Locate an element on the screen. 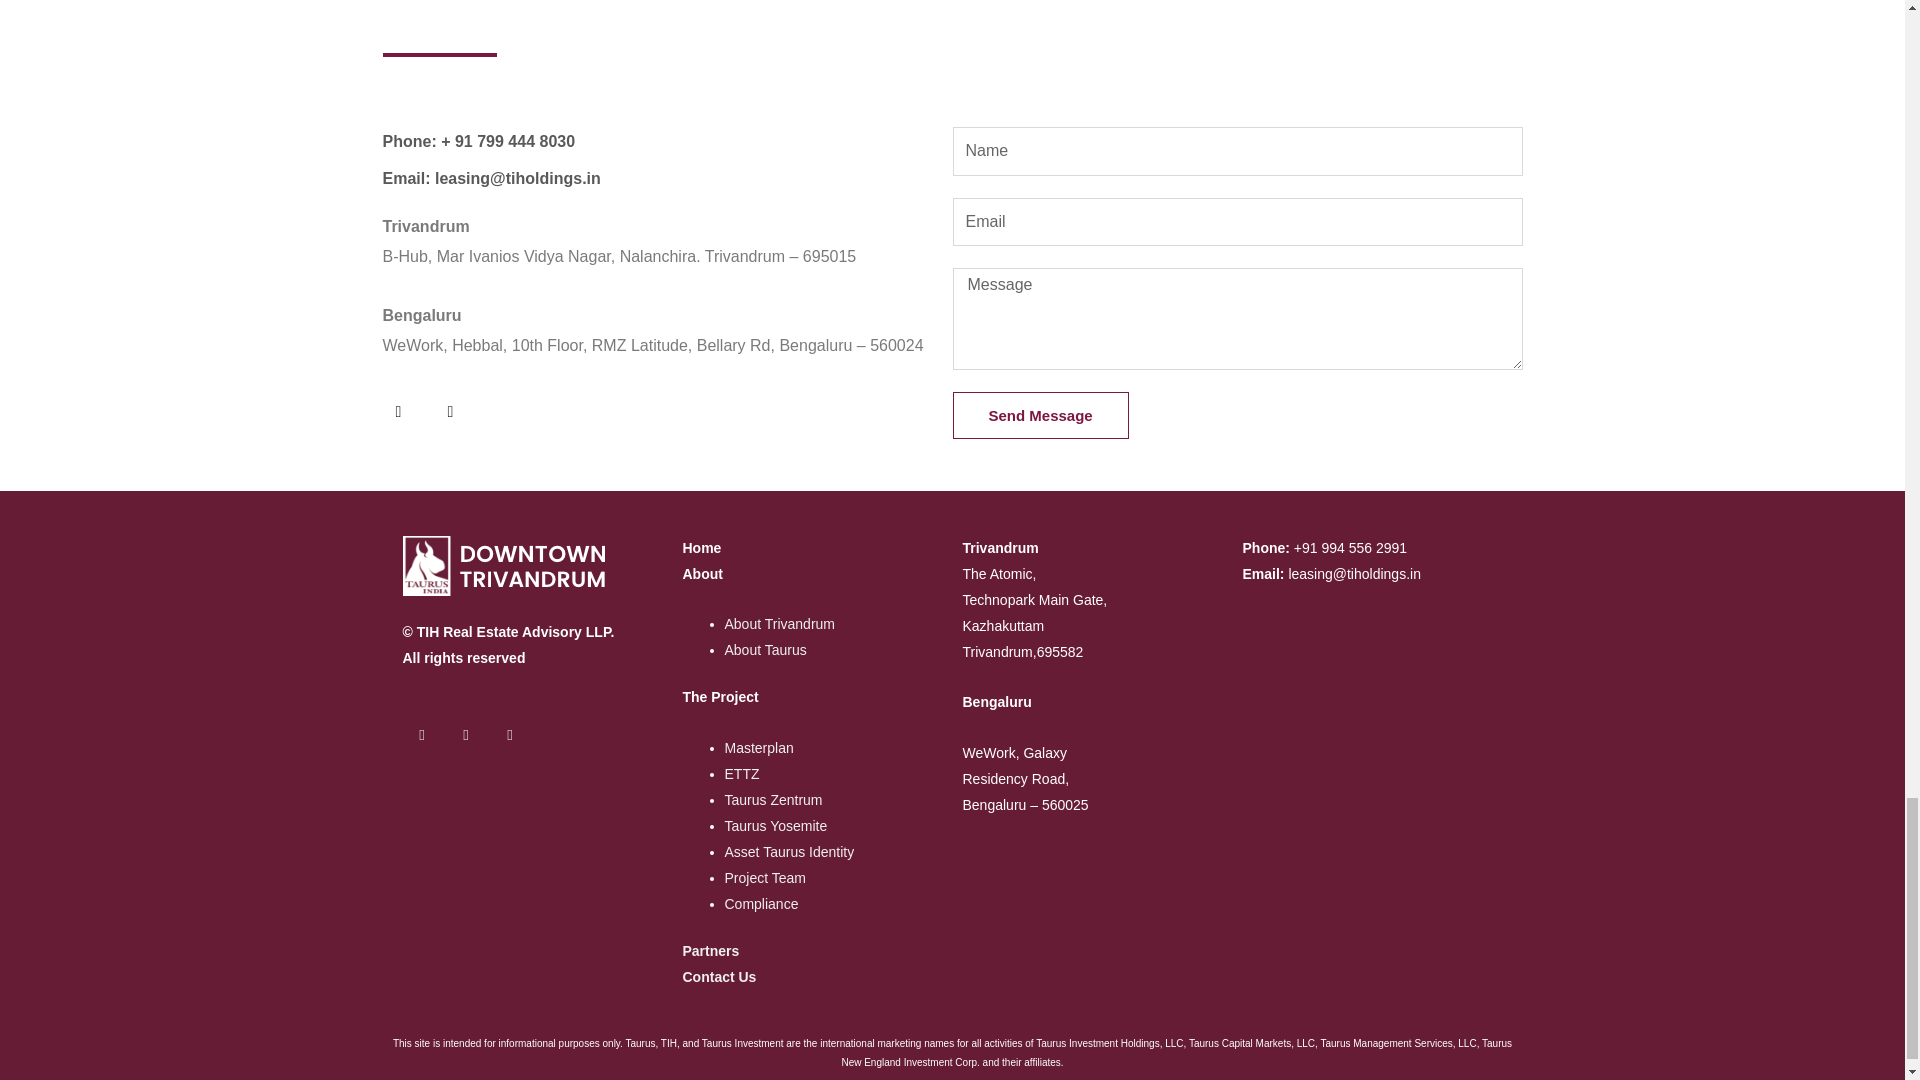 This screenshot has height=1080, width=1920. Asset Taurus Identity is located at coordinates (788, 851).